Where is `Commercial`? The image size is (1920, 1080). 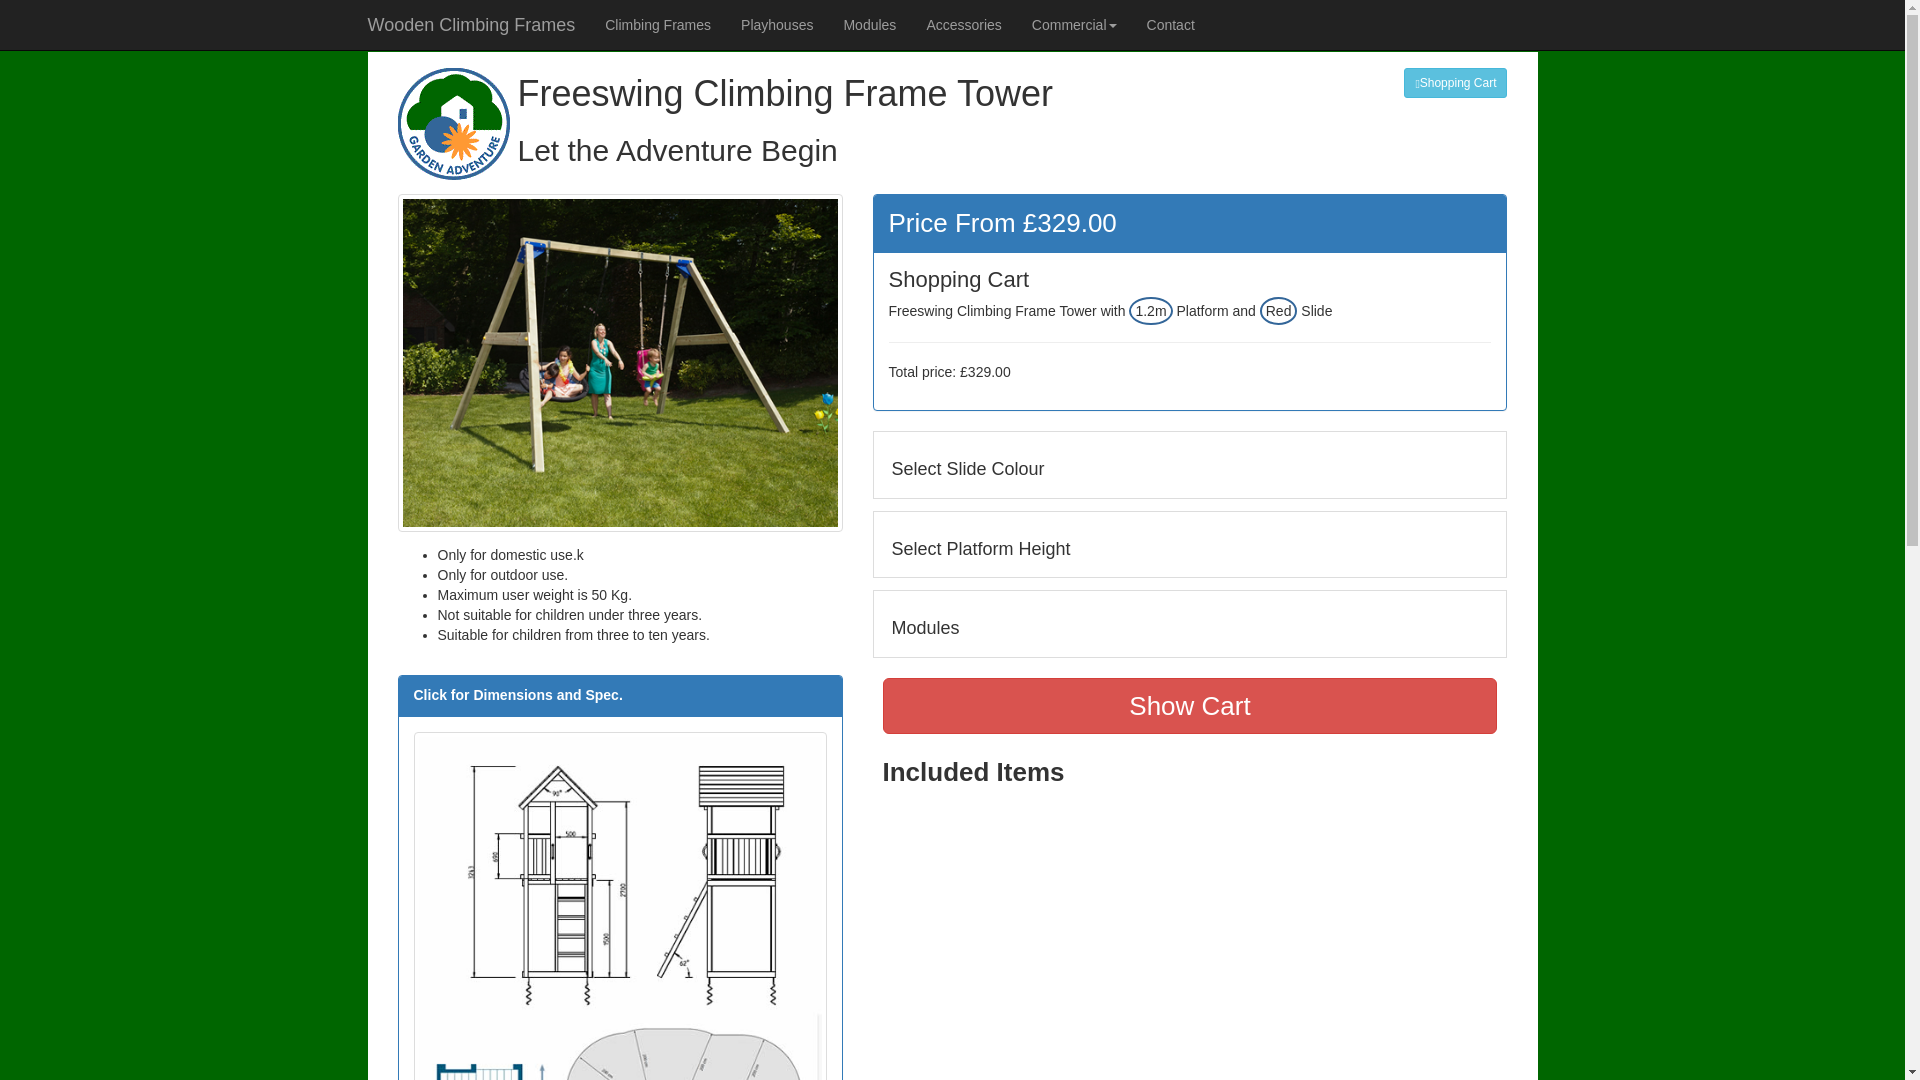
Commercial is located at coordinates (1074, 24).